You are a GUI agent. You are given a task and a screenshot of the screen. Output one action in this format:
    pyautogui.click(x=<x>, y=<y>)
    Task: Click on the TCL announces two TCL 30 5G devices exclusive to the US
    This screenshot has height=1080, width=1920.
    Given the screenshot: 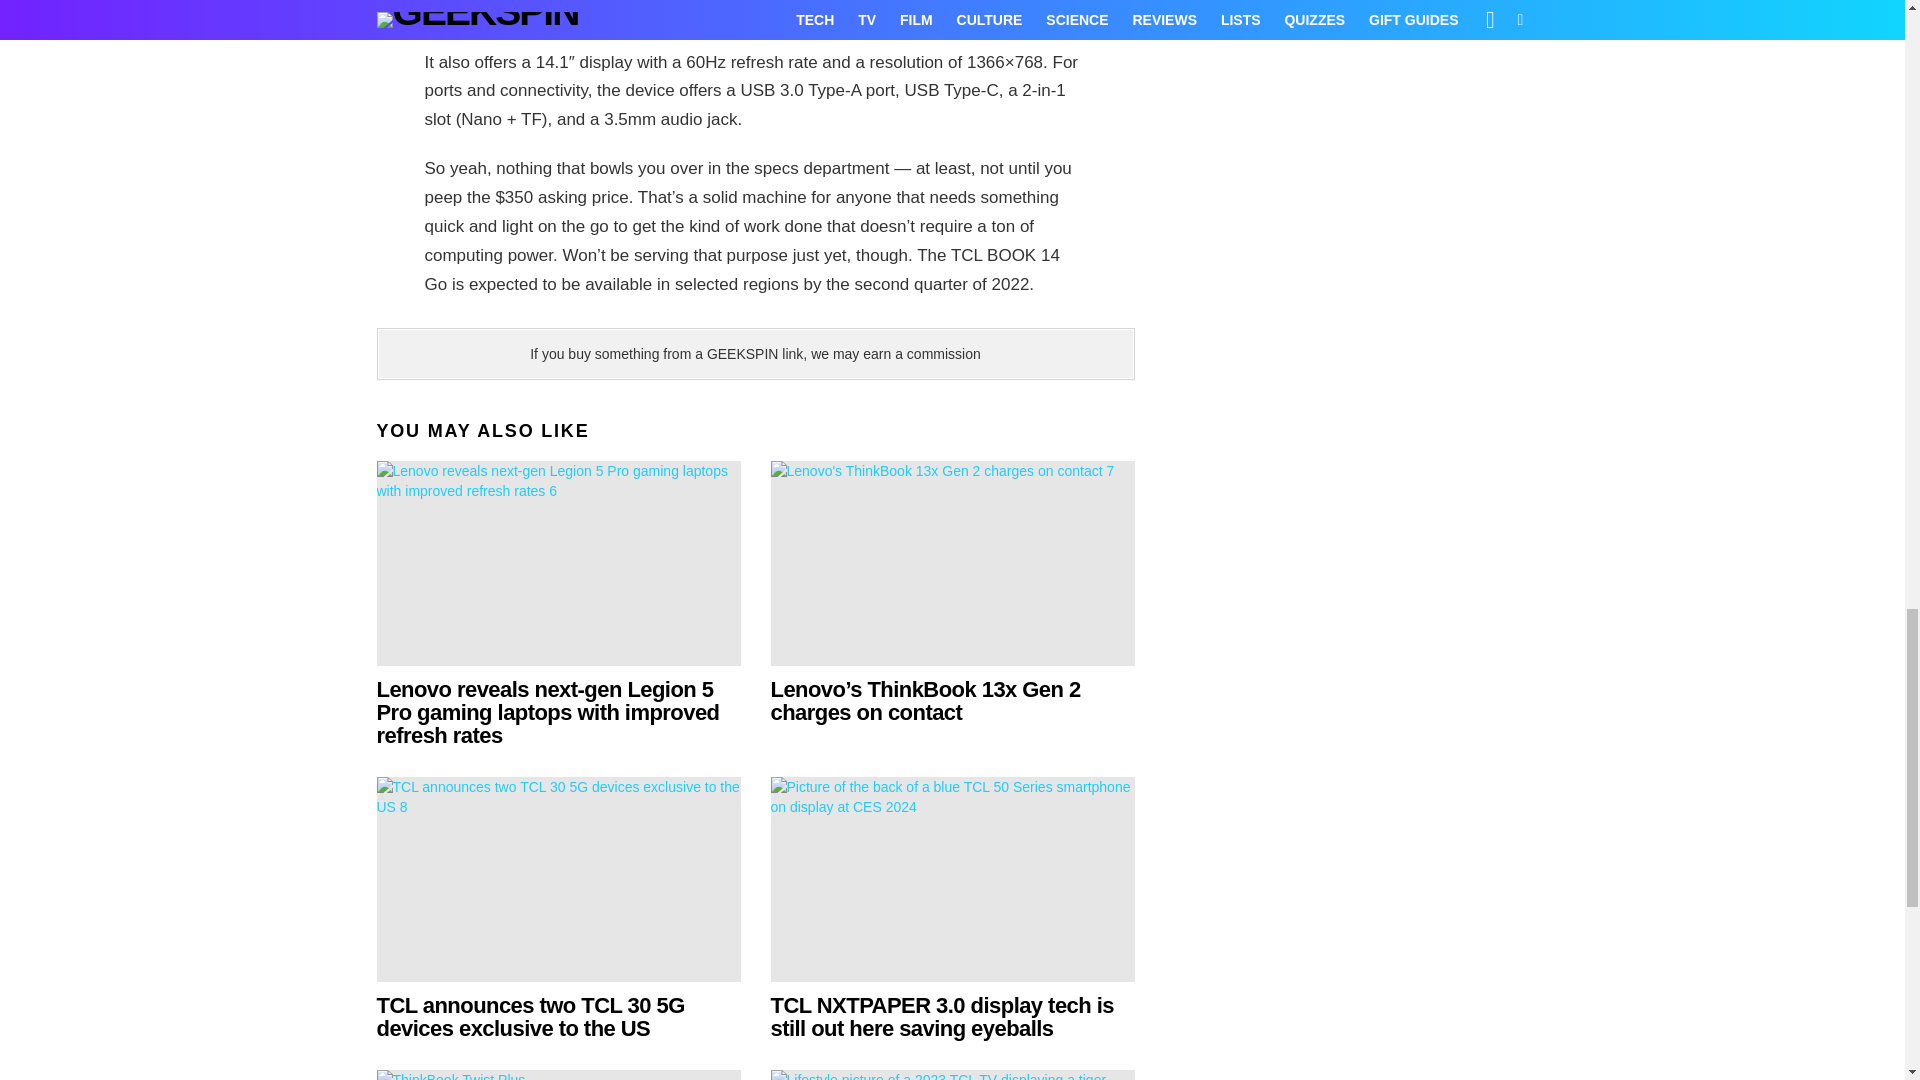 What is the action you would take?
    pyautogui.click(x=558, y=878)
    